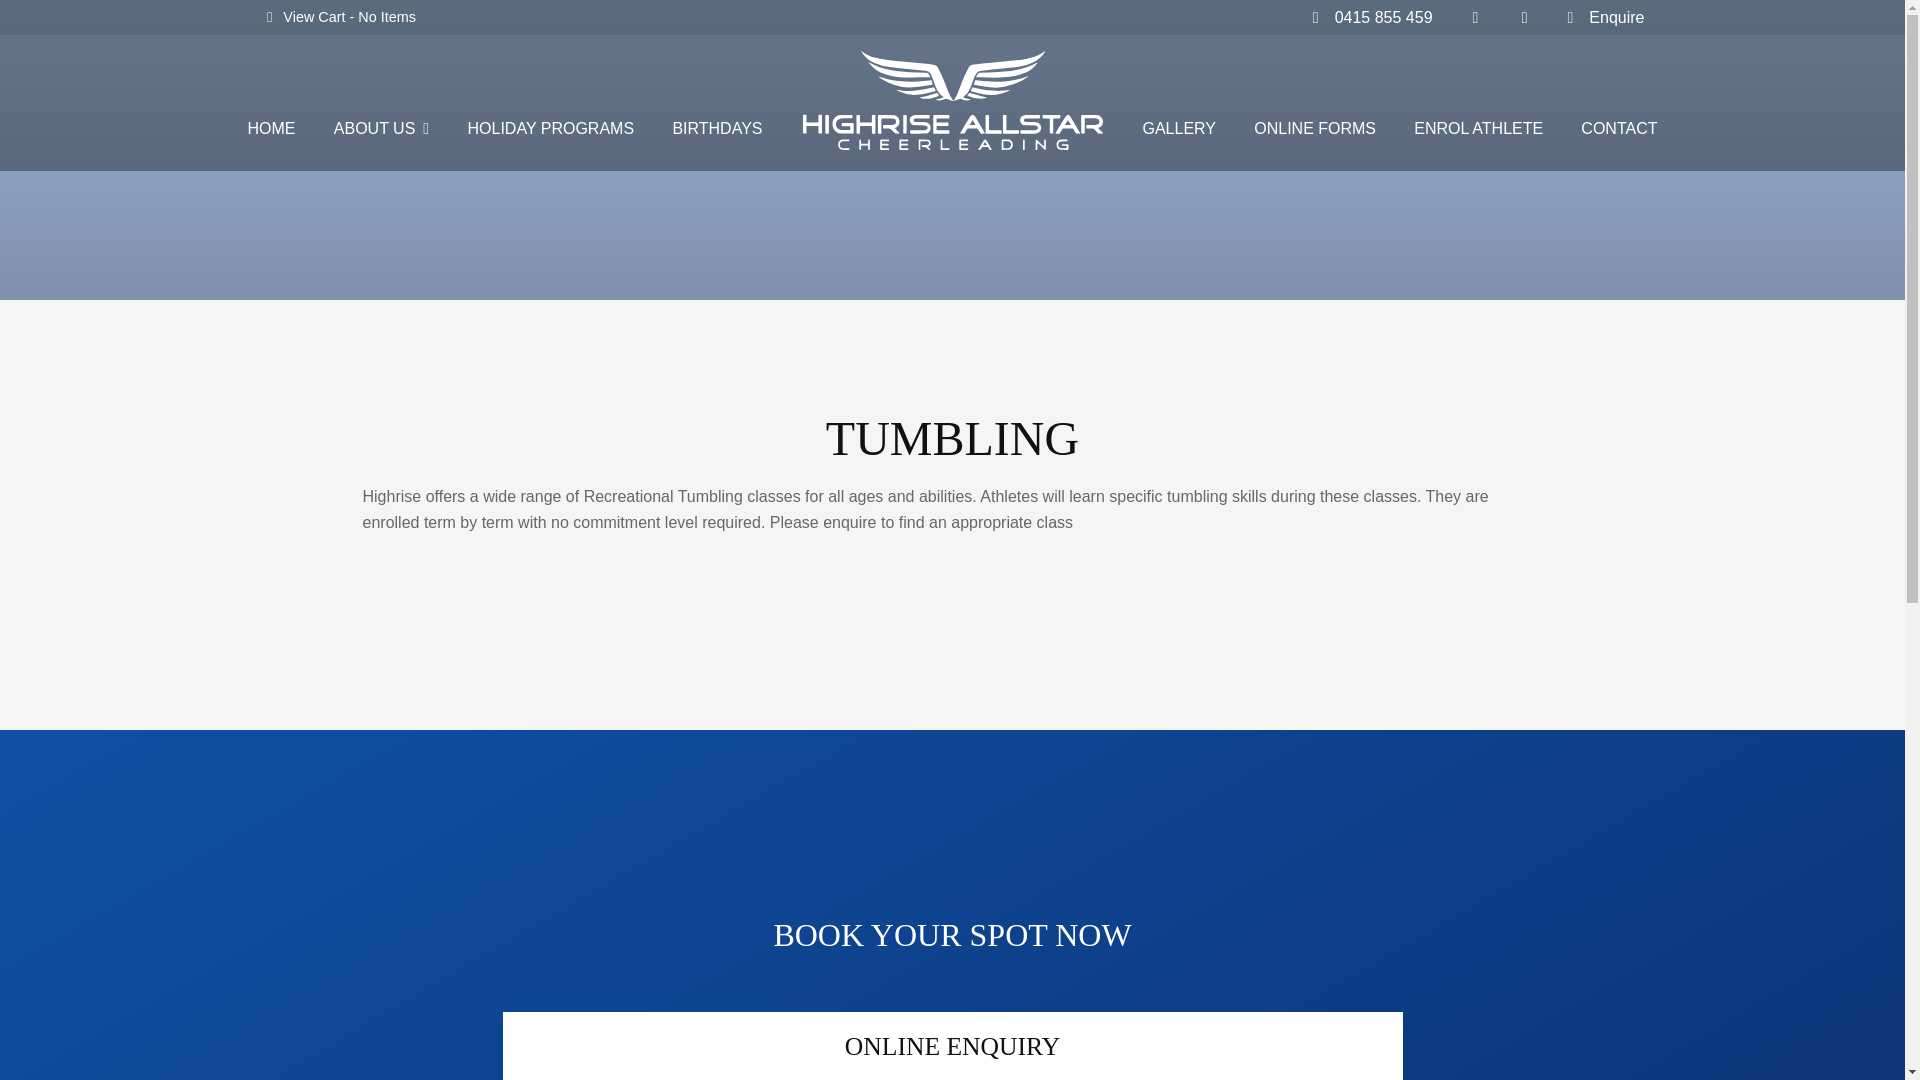 The height and width of the screenshot is (1080, 1920). What do you see at coordinates (1478, 130) in the screenshot?
I see `ENROL ATHLETE` at bounding box center [1478, 130].